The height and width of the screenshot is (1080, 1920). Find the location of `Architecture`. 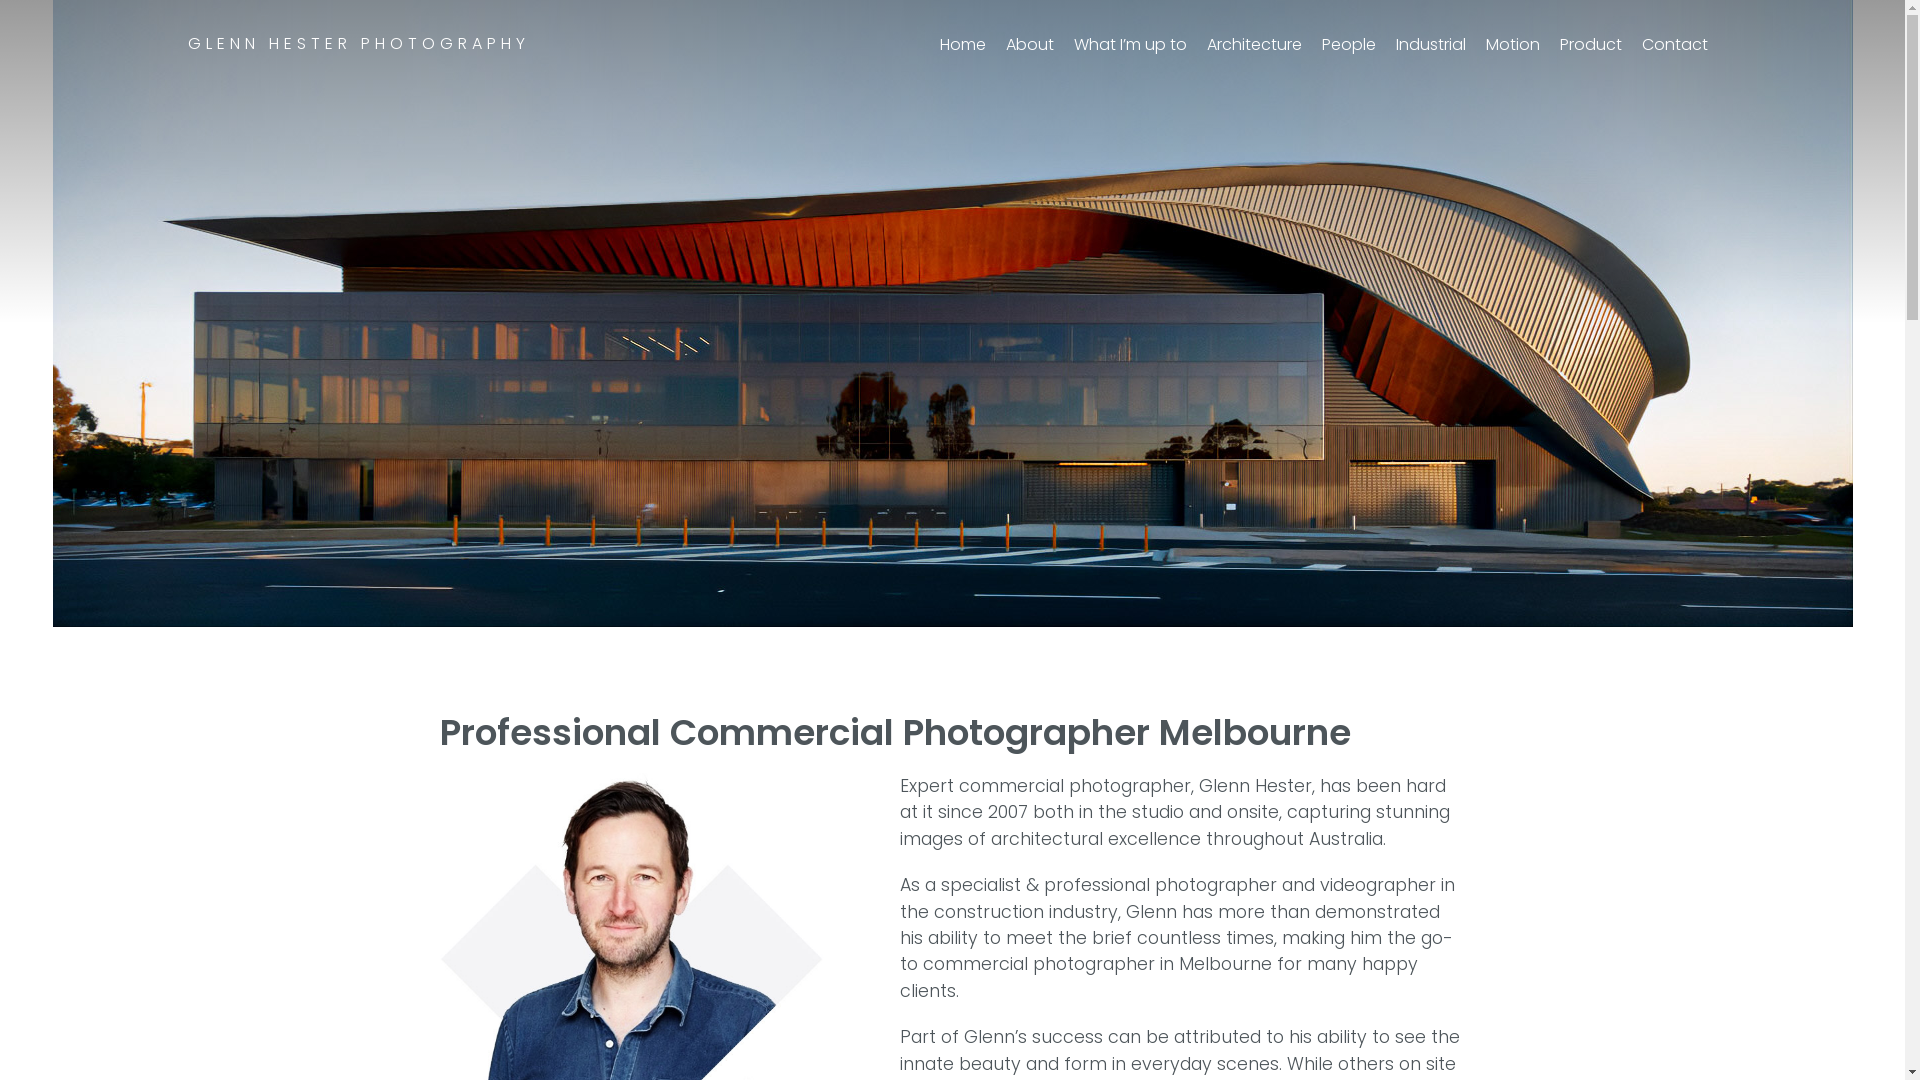

Architecture is located at coordinates (1254, 44).